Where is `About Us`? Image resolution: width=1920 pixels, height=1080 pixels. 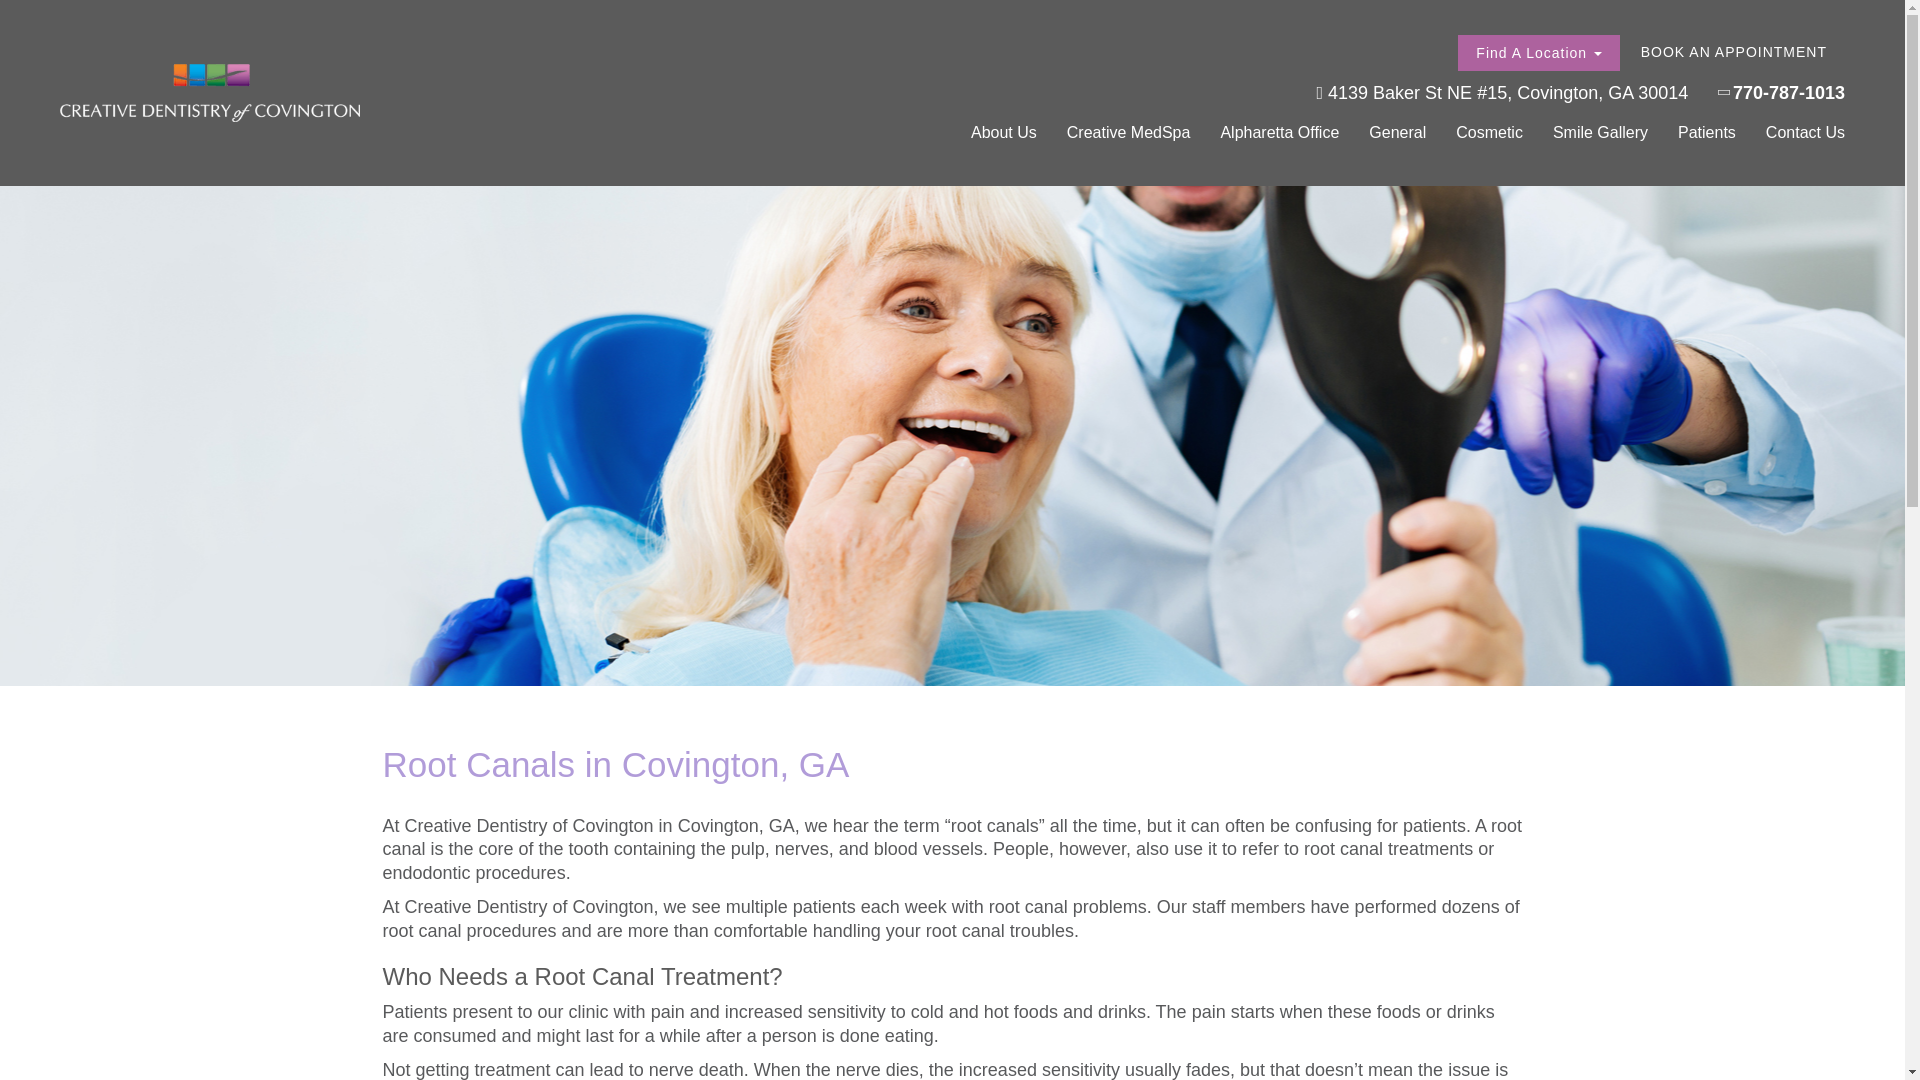
About Us is located at coordinates (1004, 132).